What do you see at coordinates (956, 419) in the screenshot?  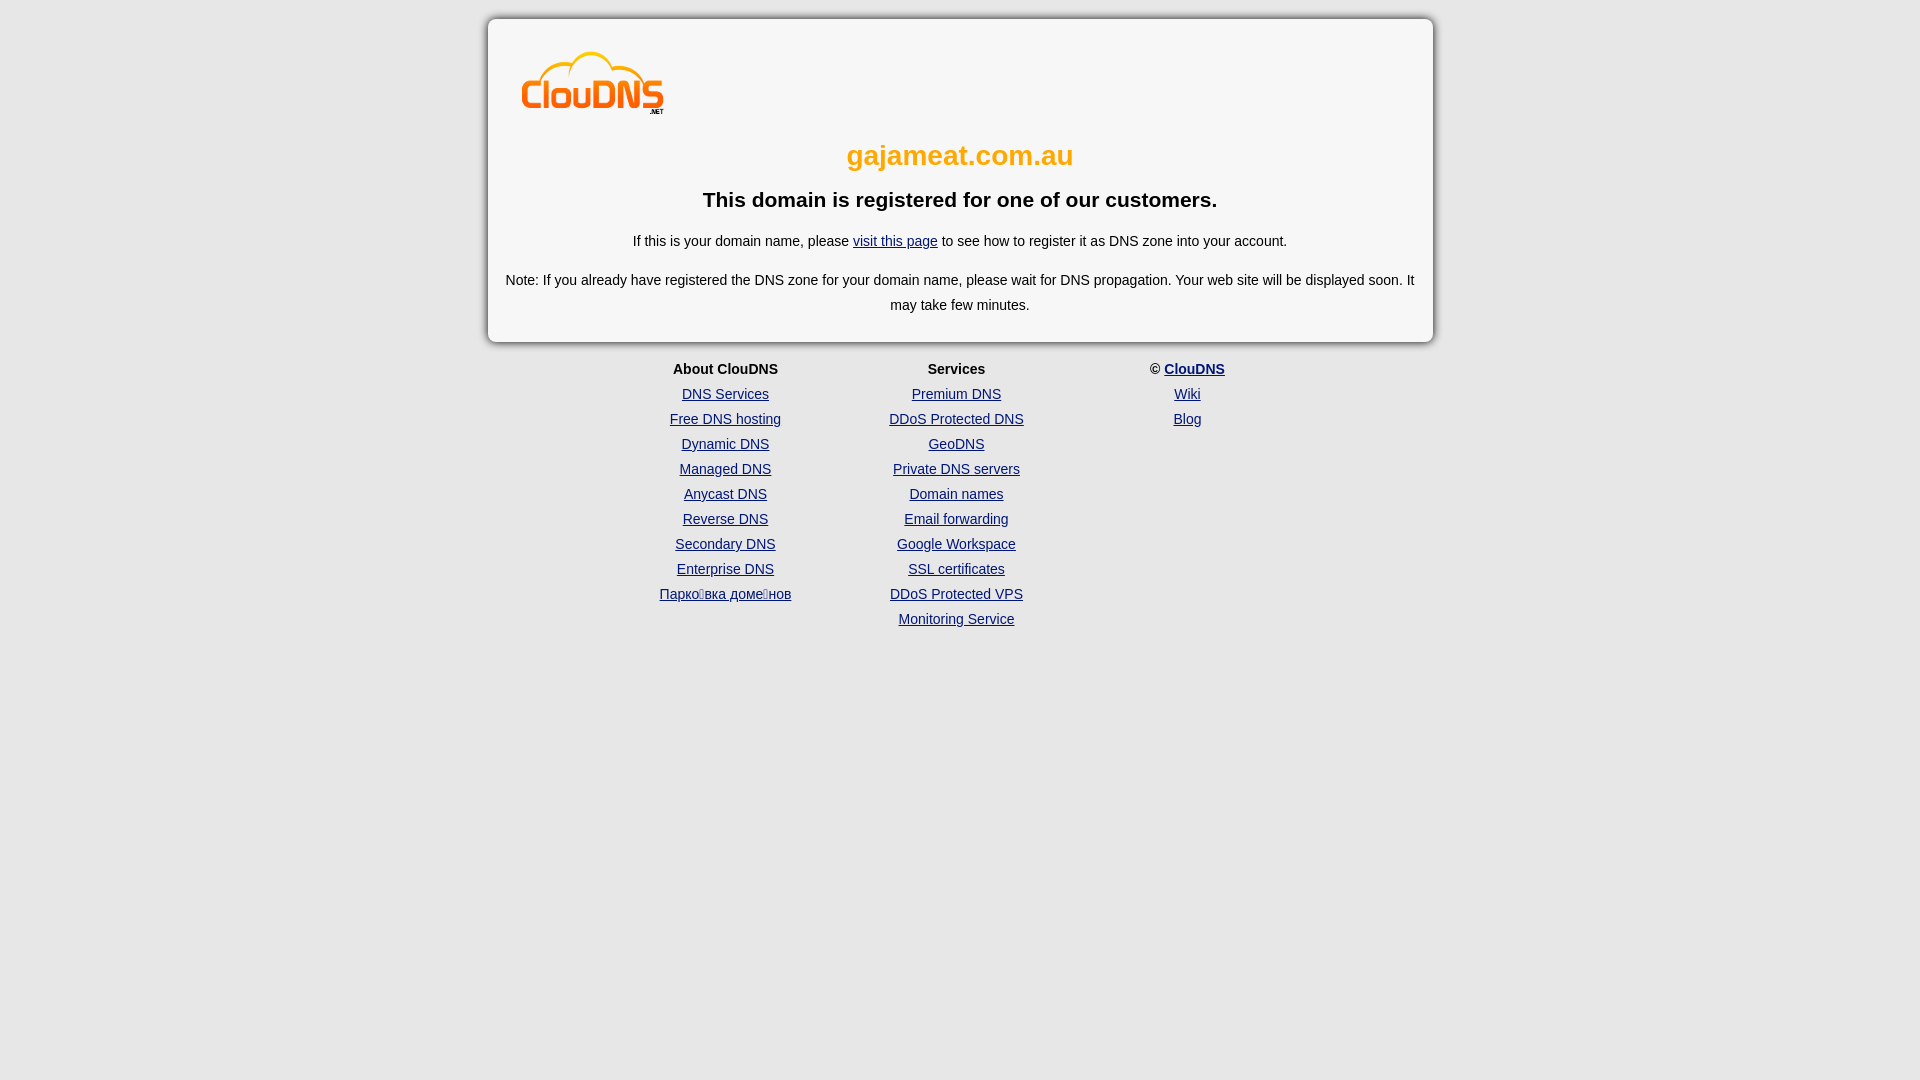 I see `DDoS Protected DNS` at bounding box center [956, 419].